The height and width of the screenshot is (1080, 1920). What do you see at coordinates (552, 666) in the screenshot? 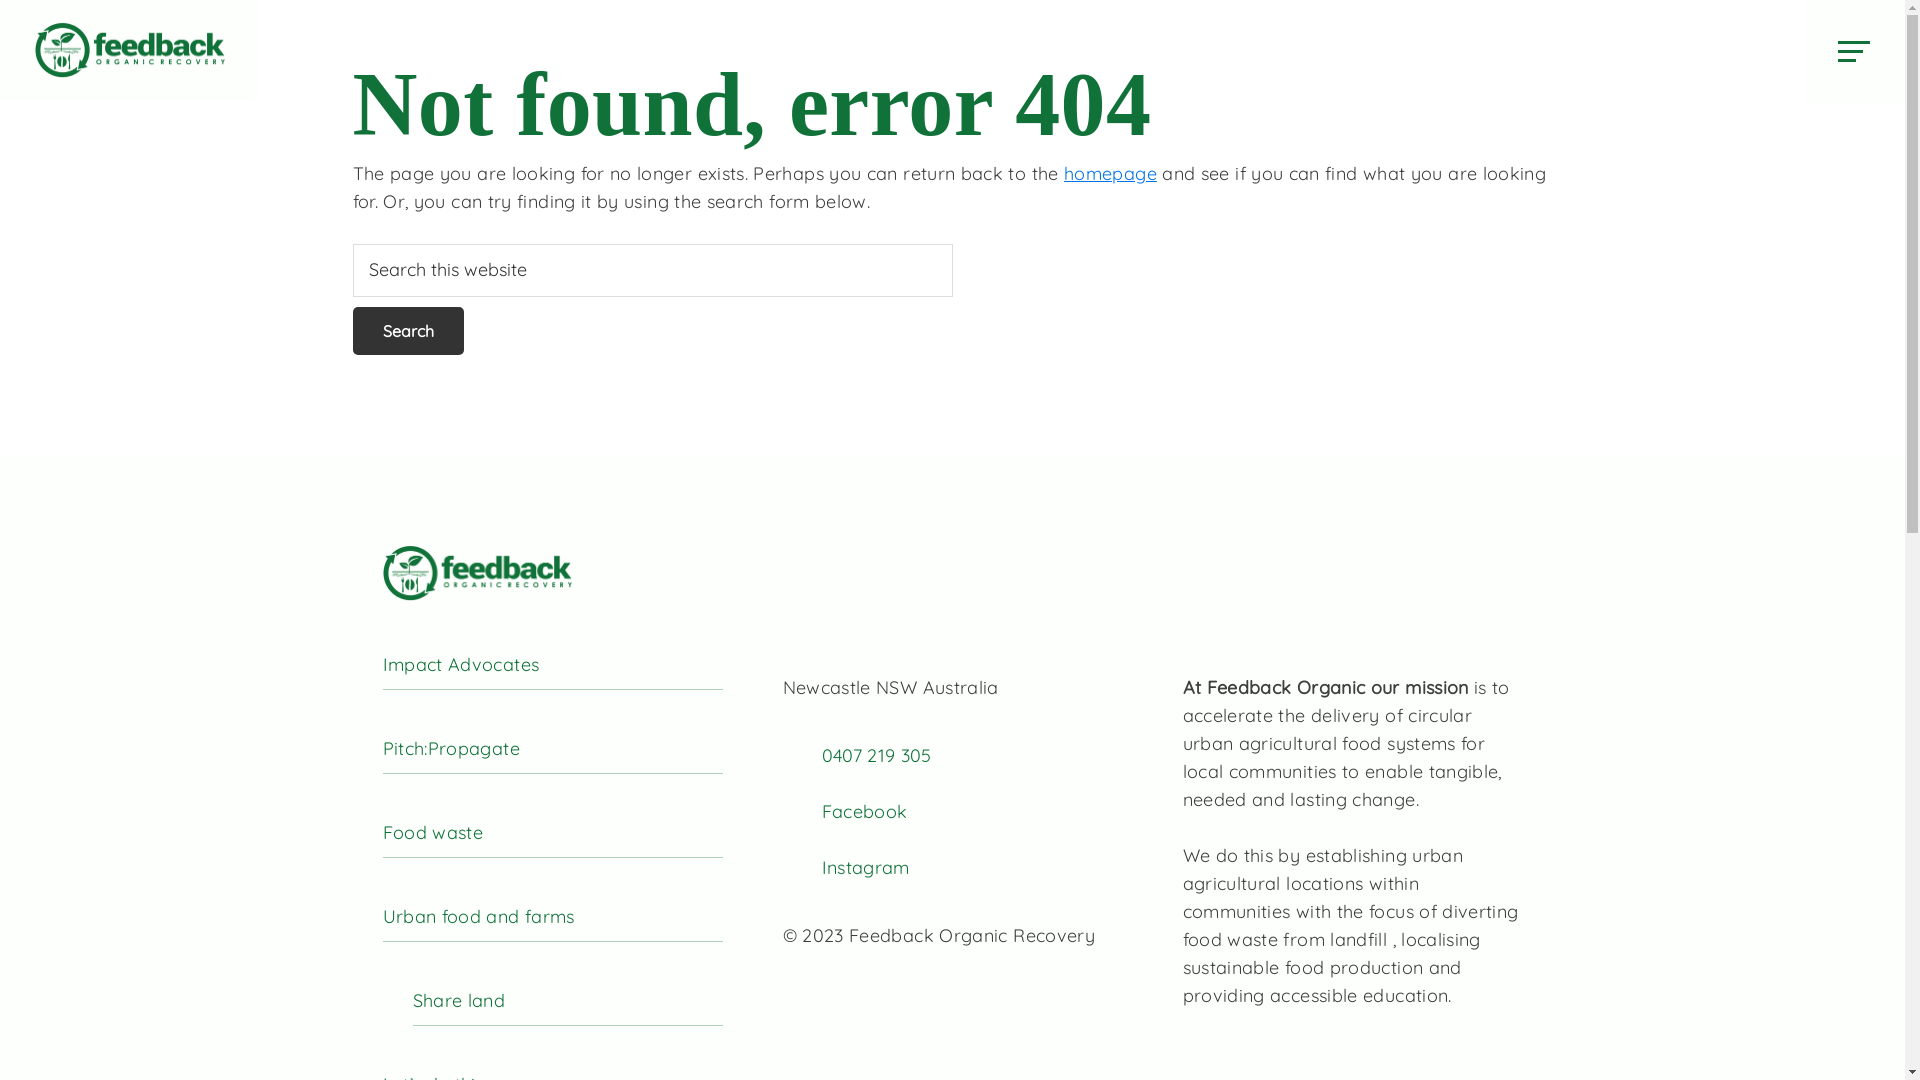
I see `Impact Advocates` at bounding box center [552, 666].